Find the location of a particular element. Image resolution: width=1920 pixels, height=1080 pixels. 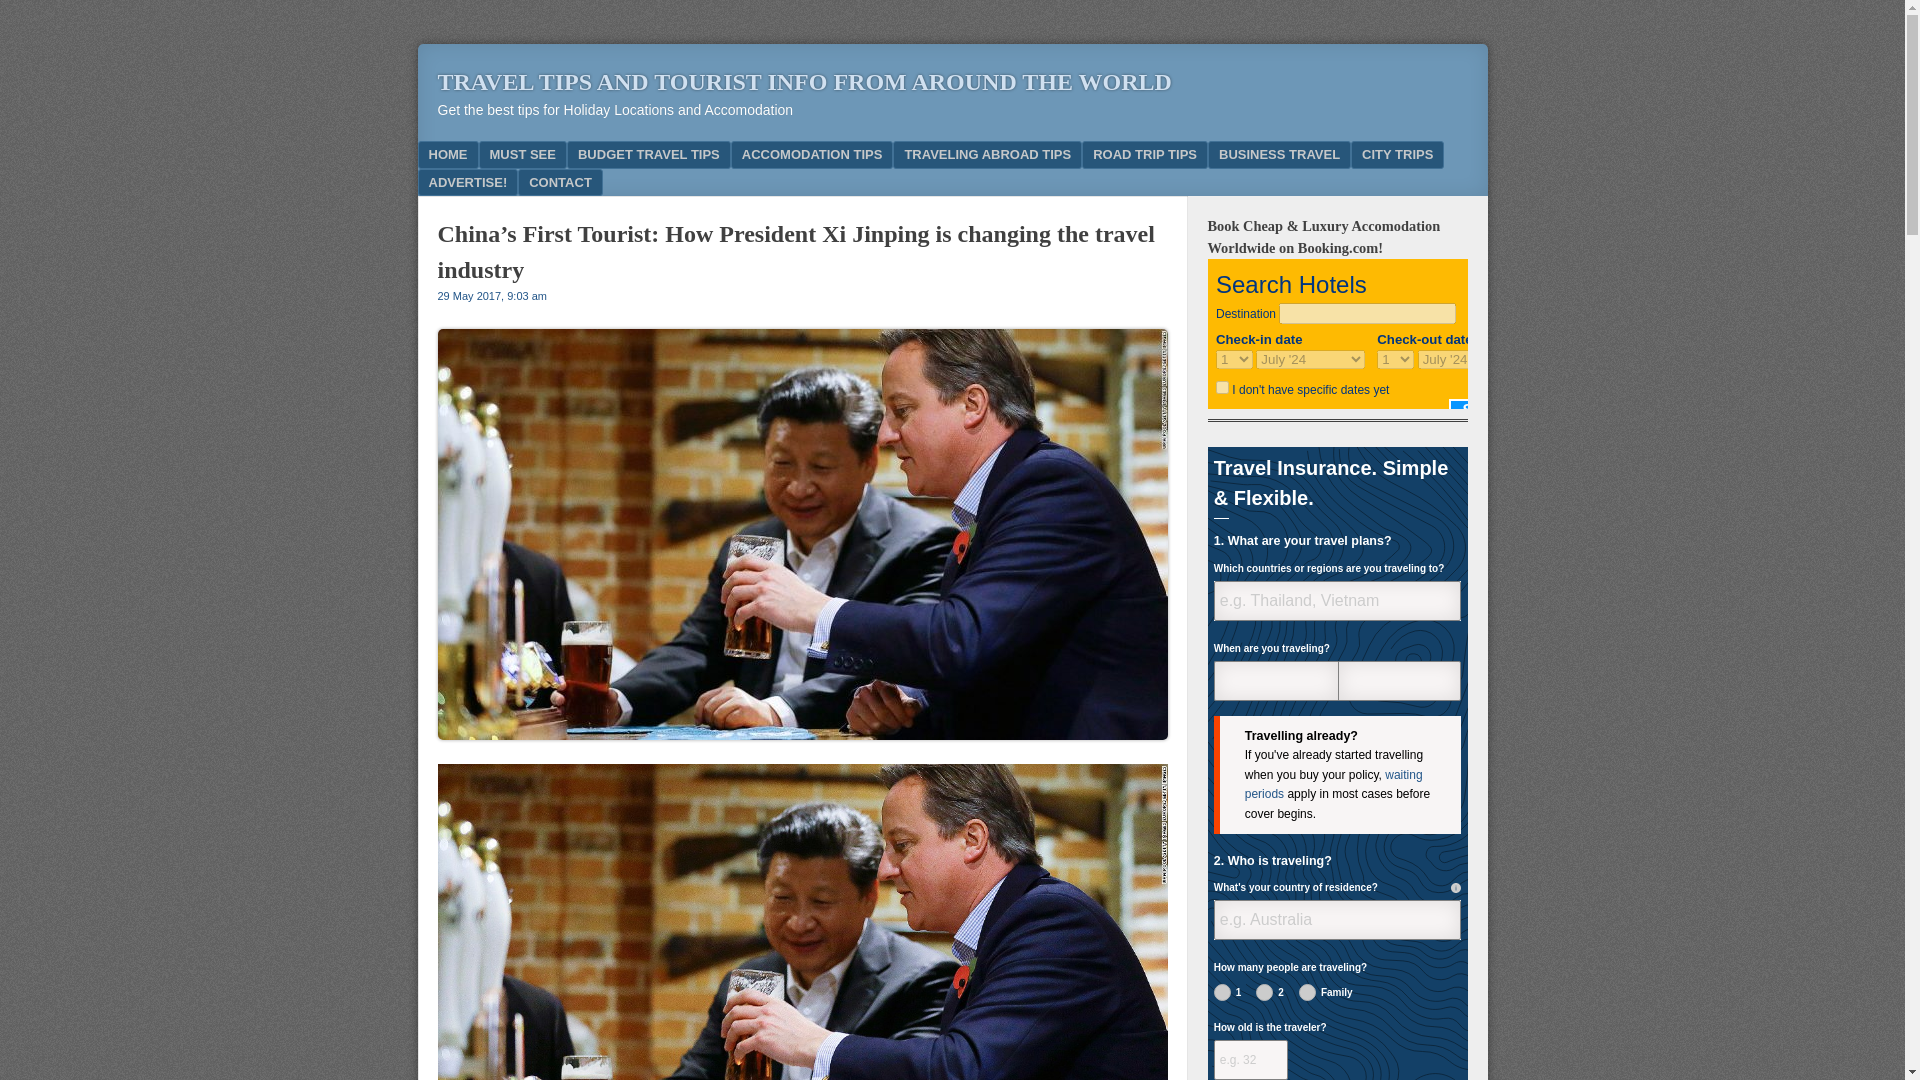

Best Cities In The World To visit is located at coordinates (1397, 154).